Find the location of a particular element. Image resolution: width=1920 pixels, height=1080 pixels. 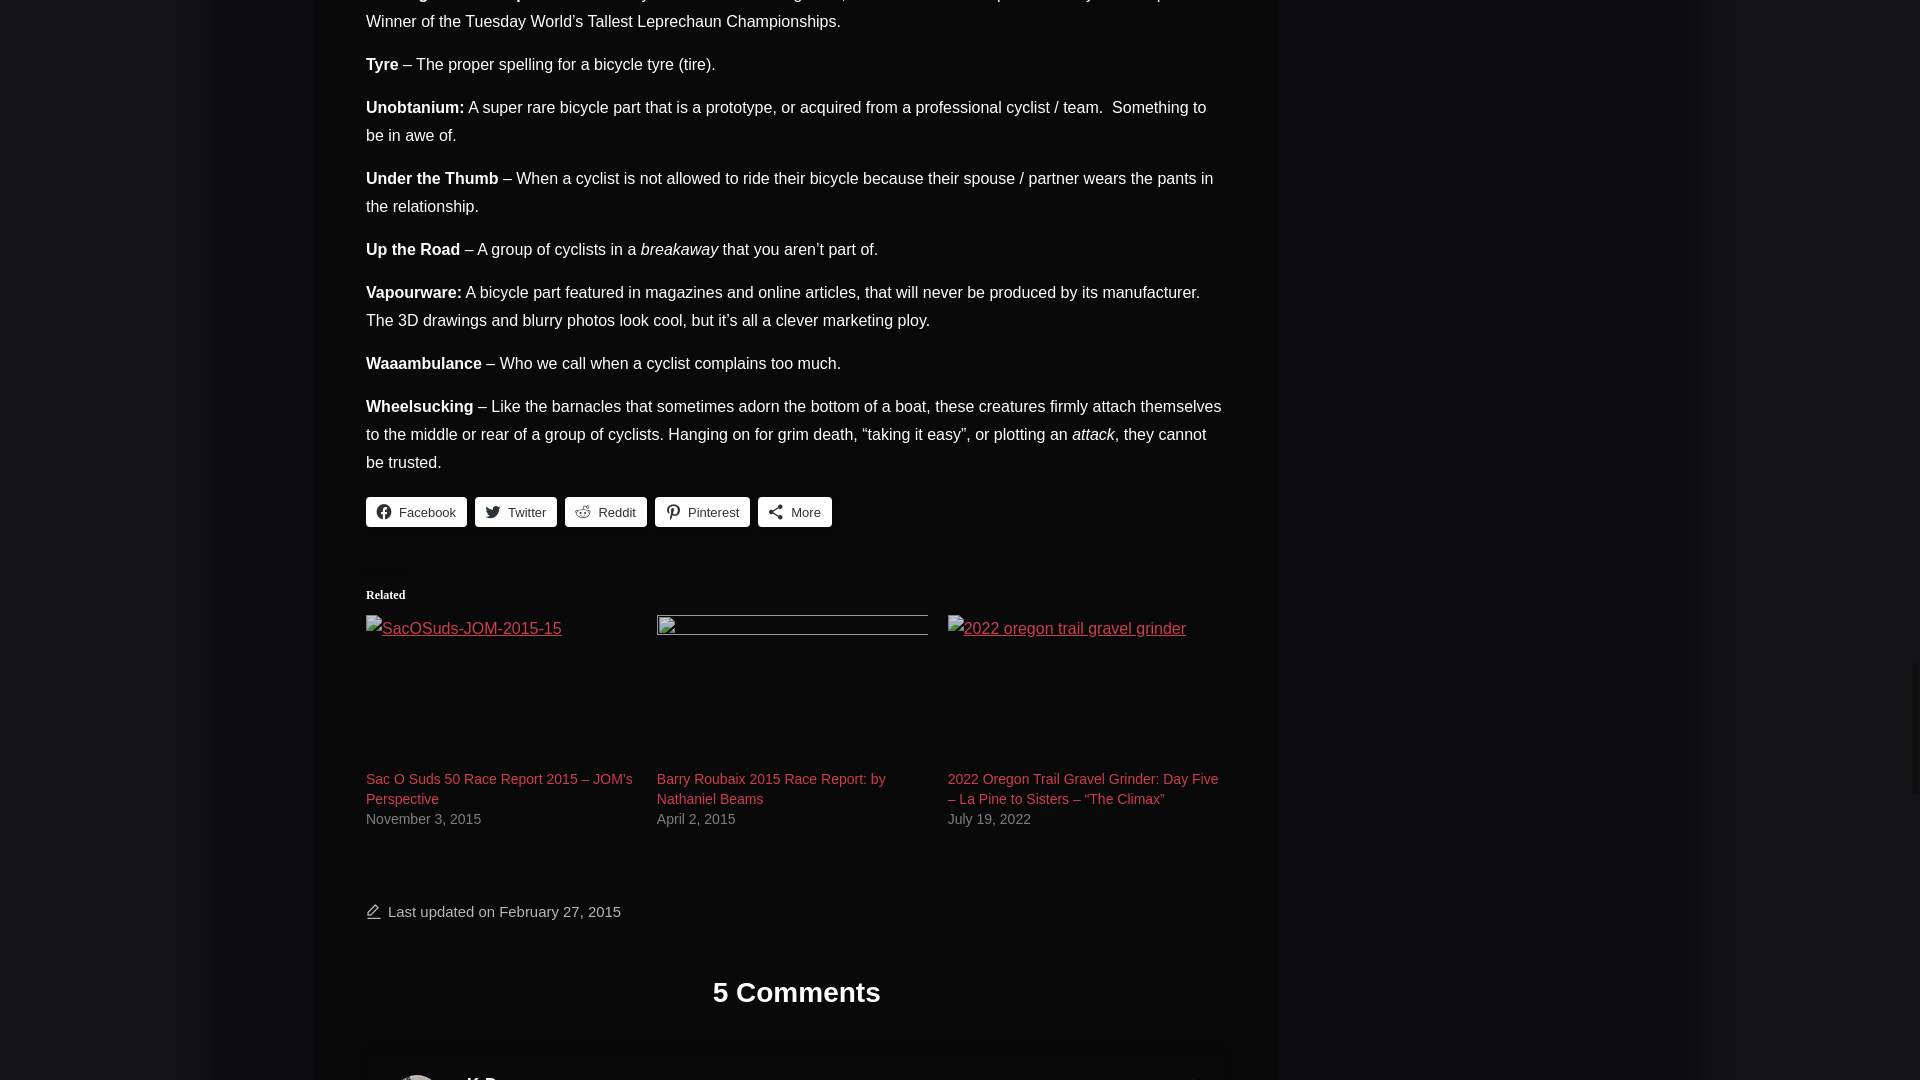

Reddit is located at coordinates (606, 512).